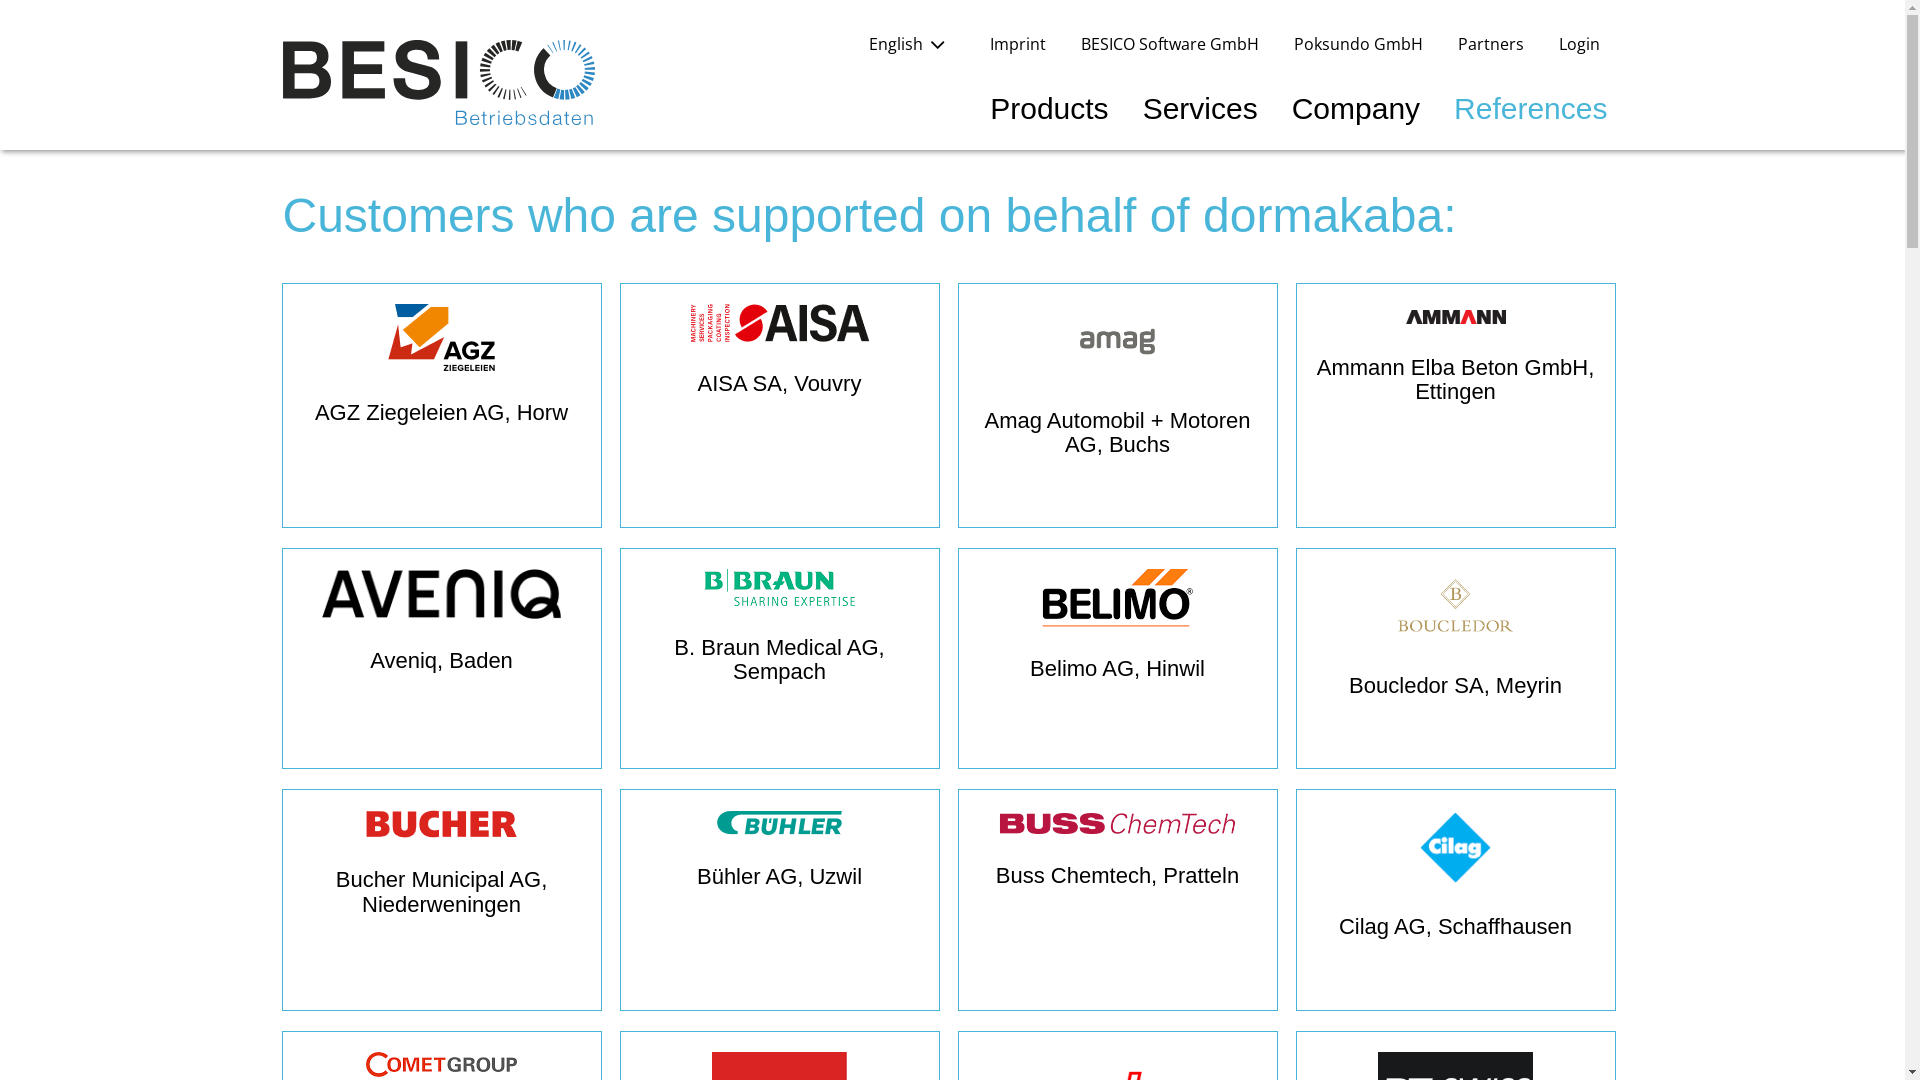 The height and width of the screenshot is (1080, 1920). I want to click on Poksundo GmbH, so click(1358, 44).